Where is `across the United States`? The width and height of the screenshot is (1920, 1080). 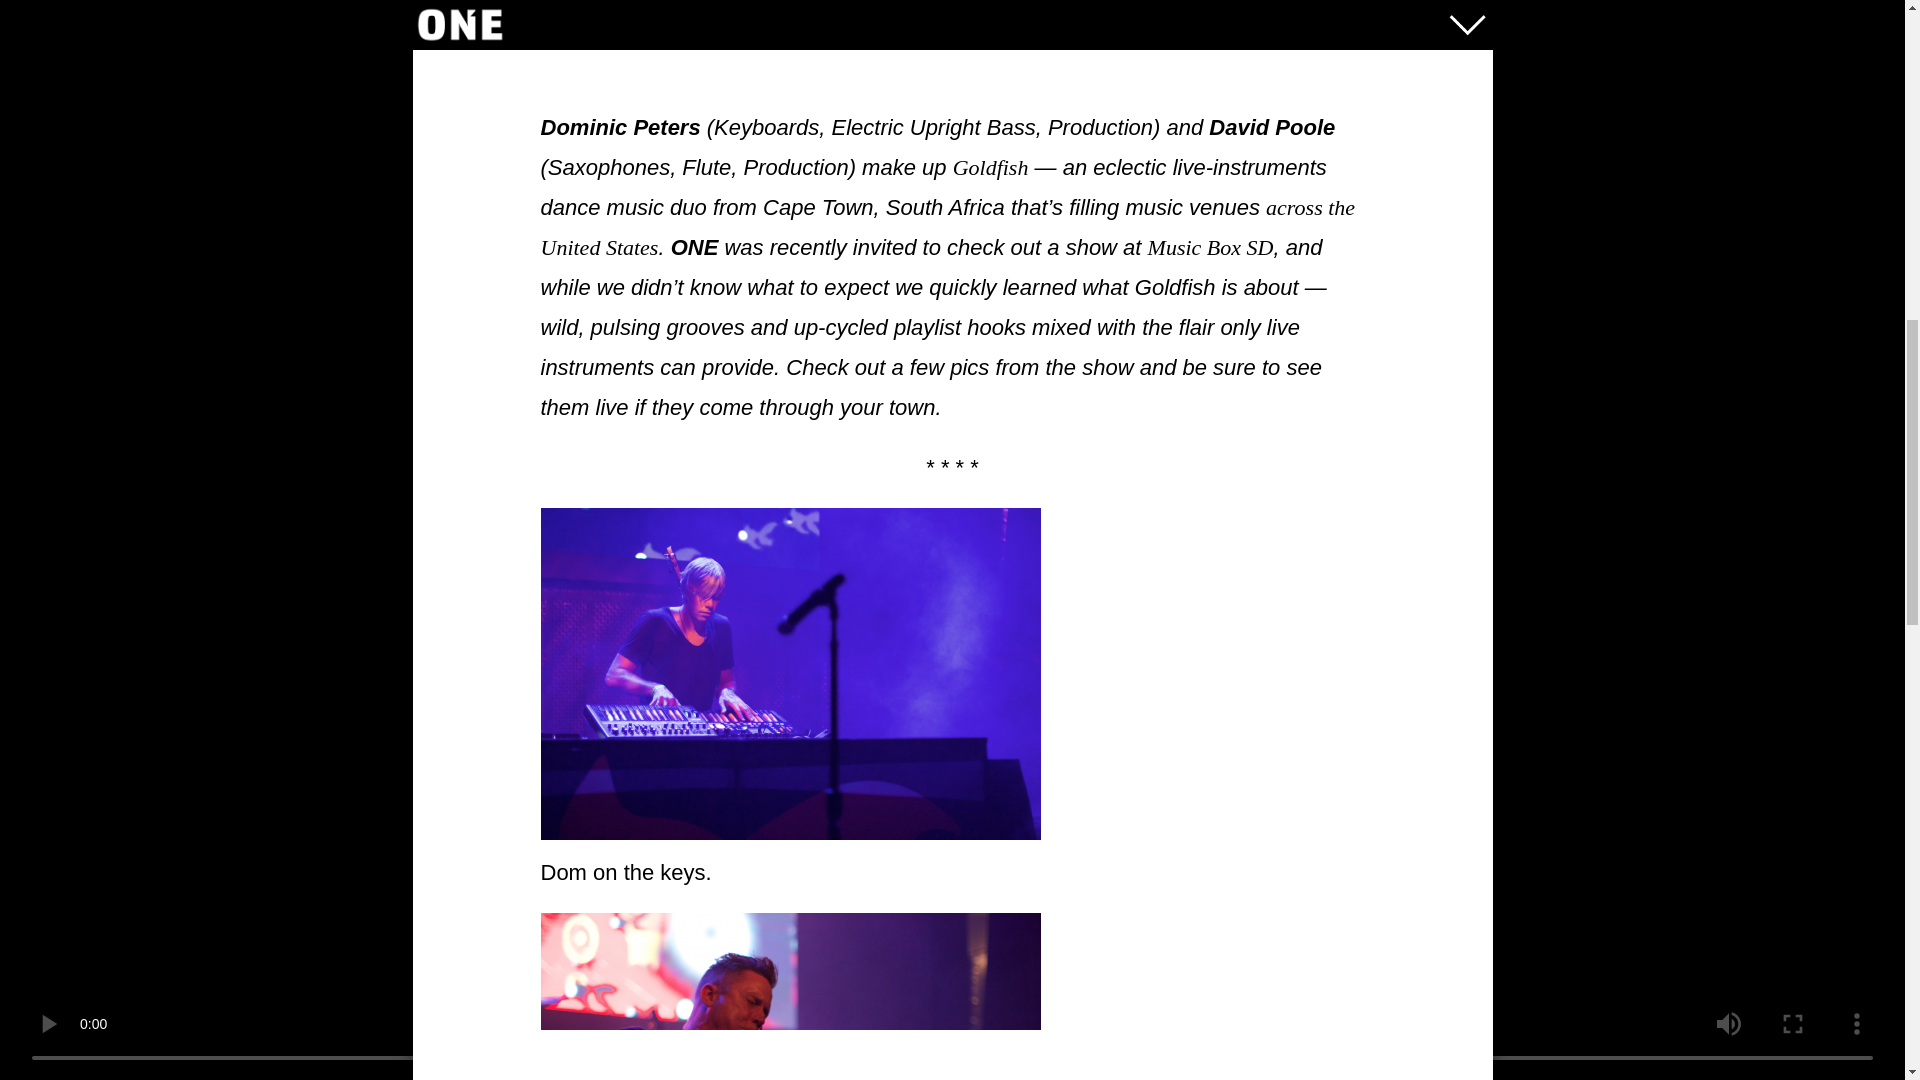 across the United States is located at coordinates (947, 226).